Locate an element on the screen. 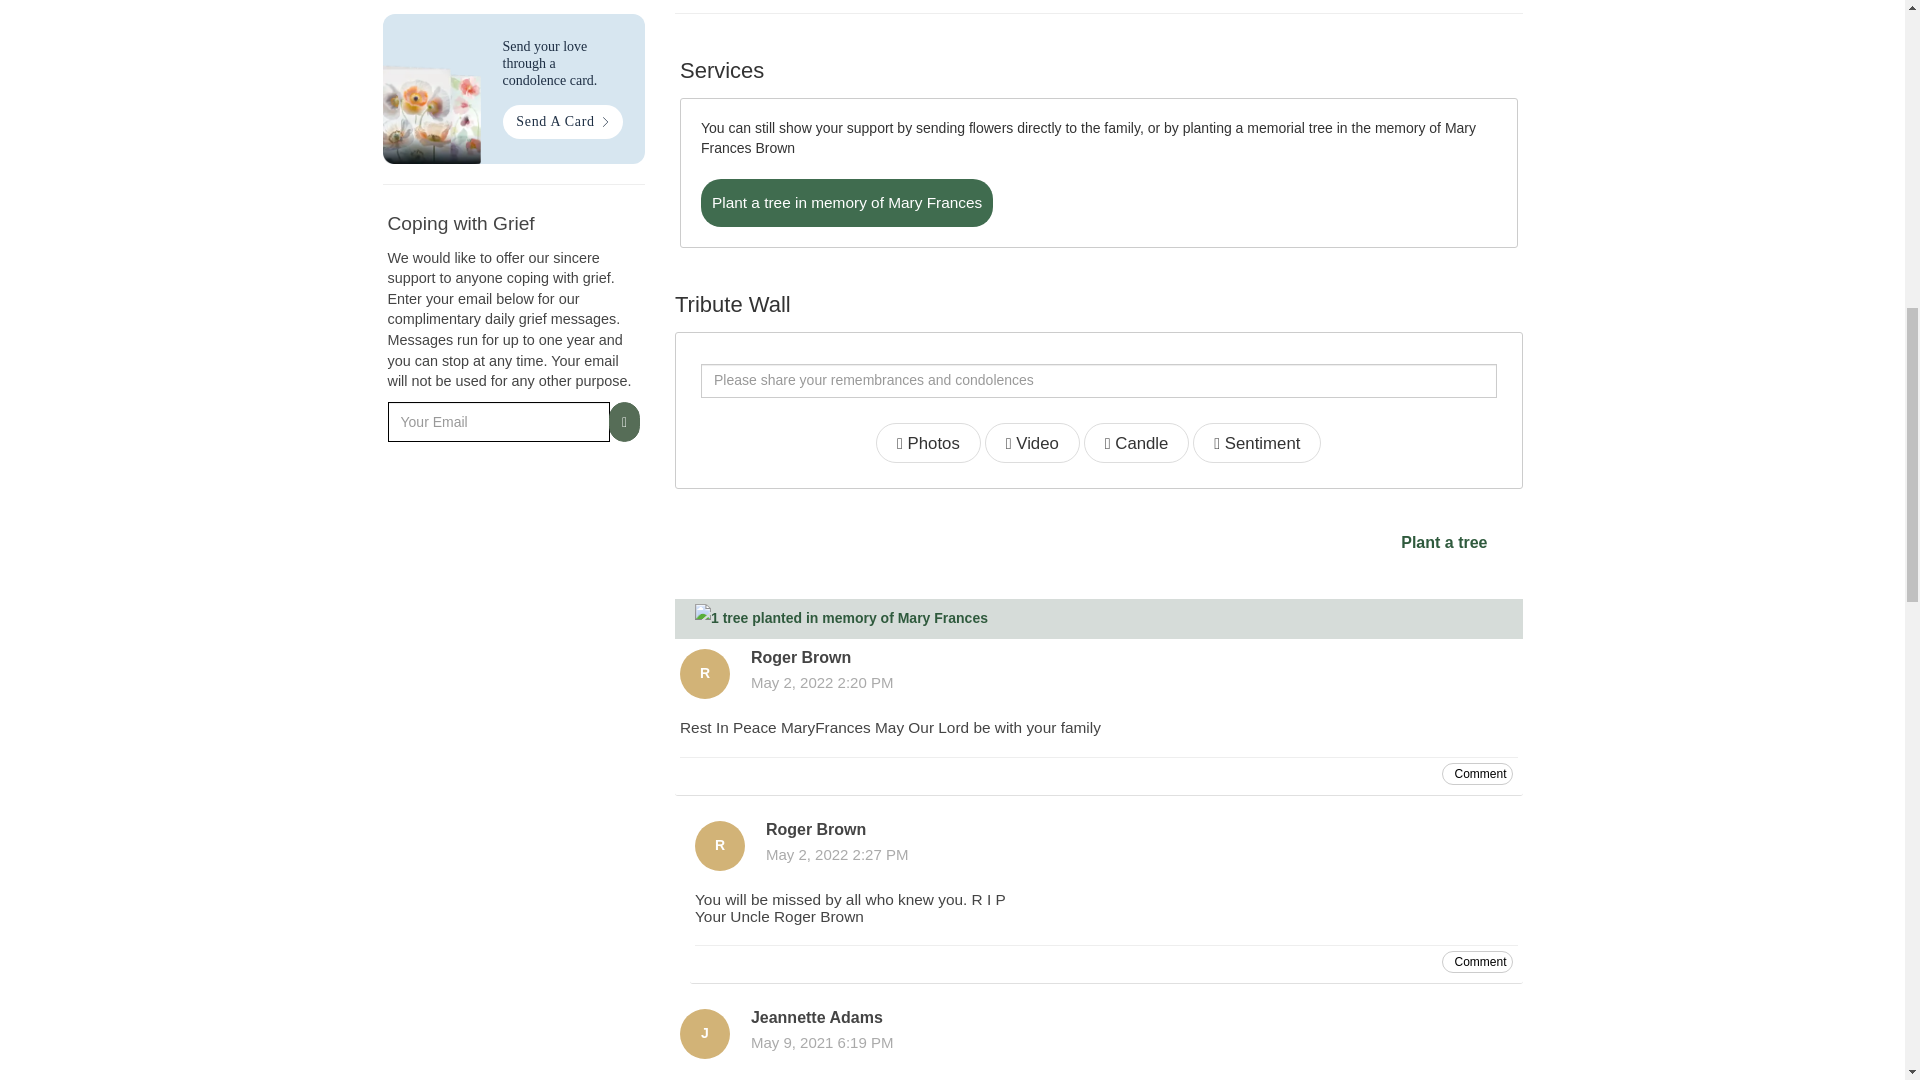 This screenshot has height=1080, width=1920. Plant a tree in memory of Mary Frances is located at coordinates (846, 202).